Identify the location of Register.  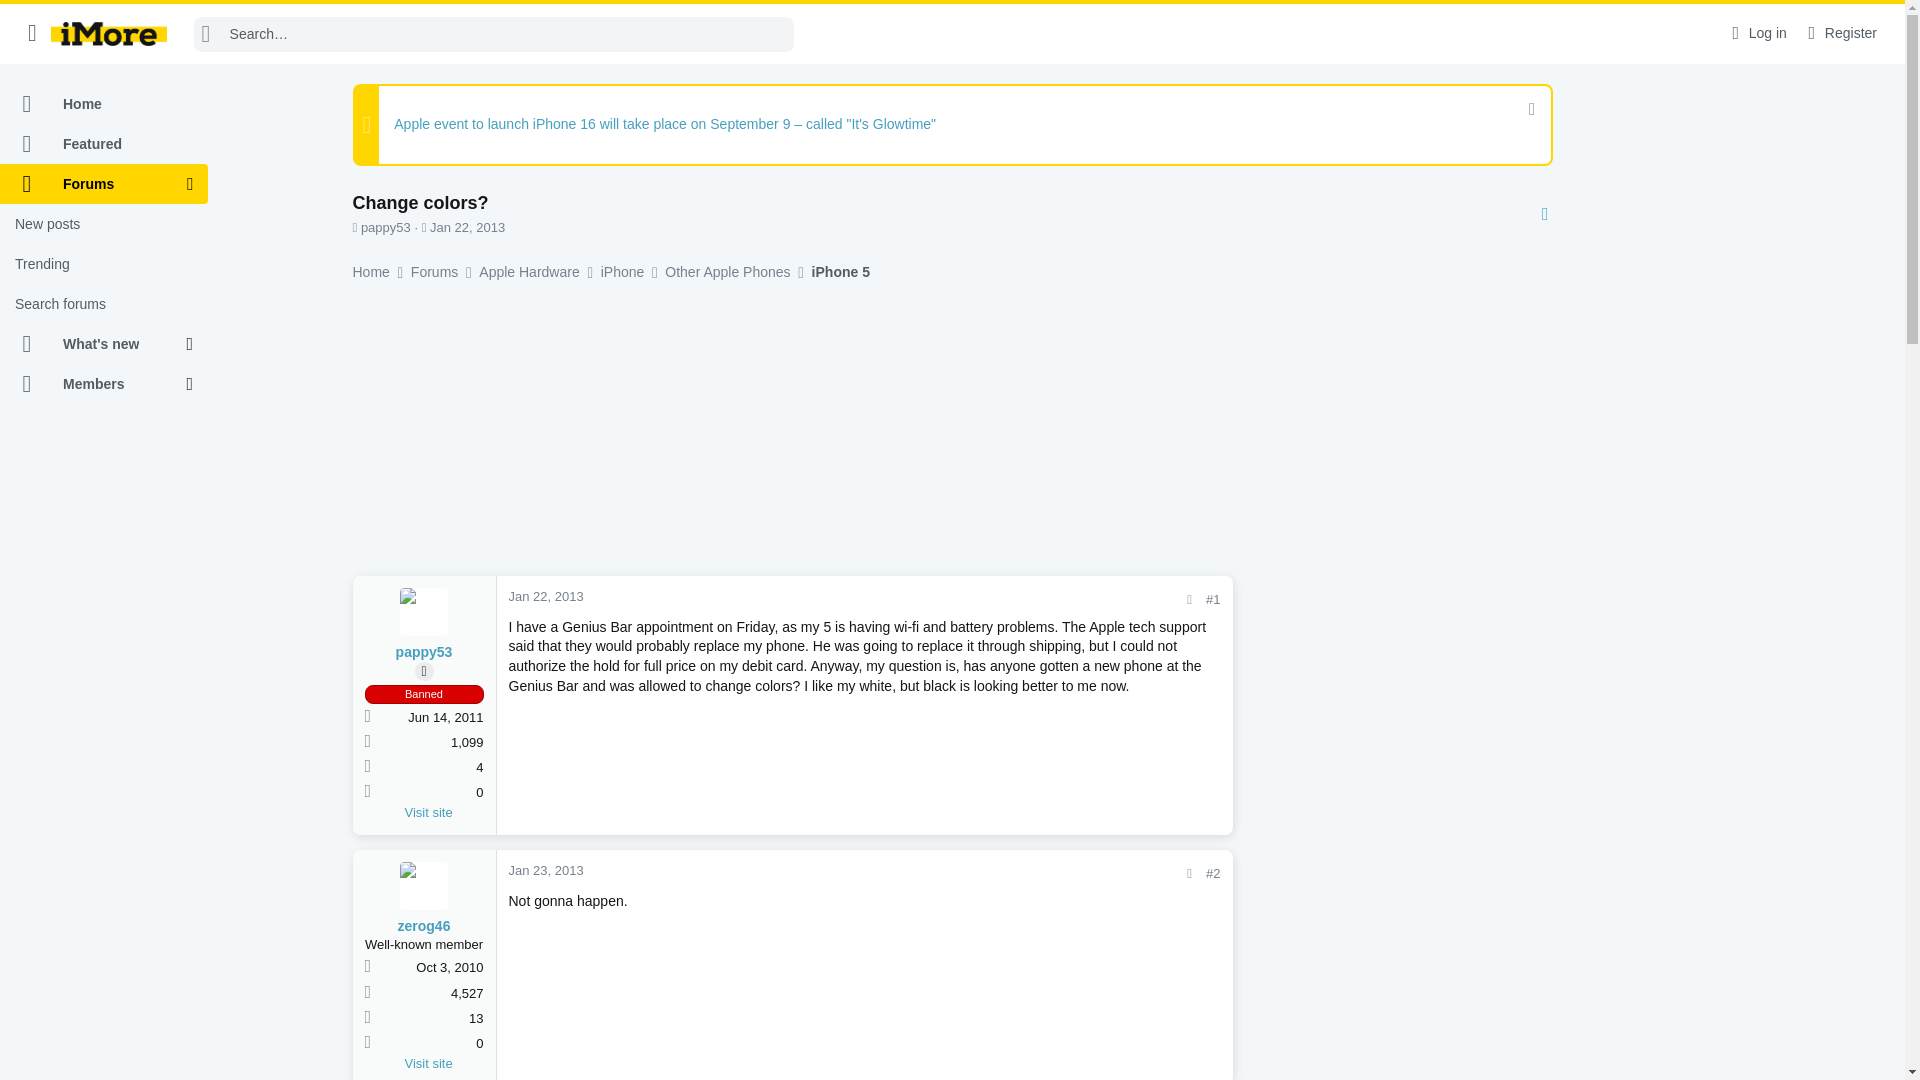
(1840, 33).